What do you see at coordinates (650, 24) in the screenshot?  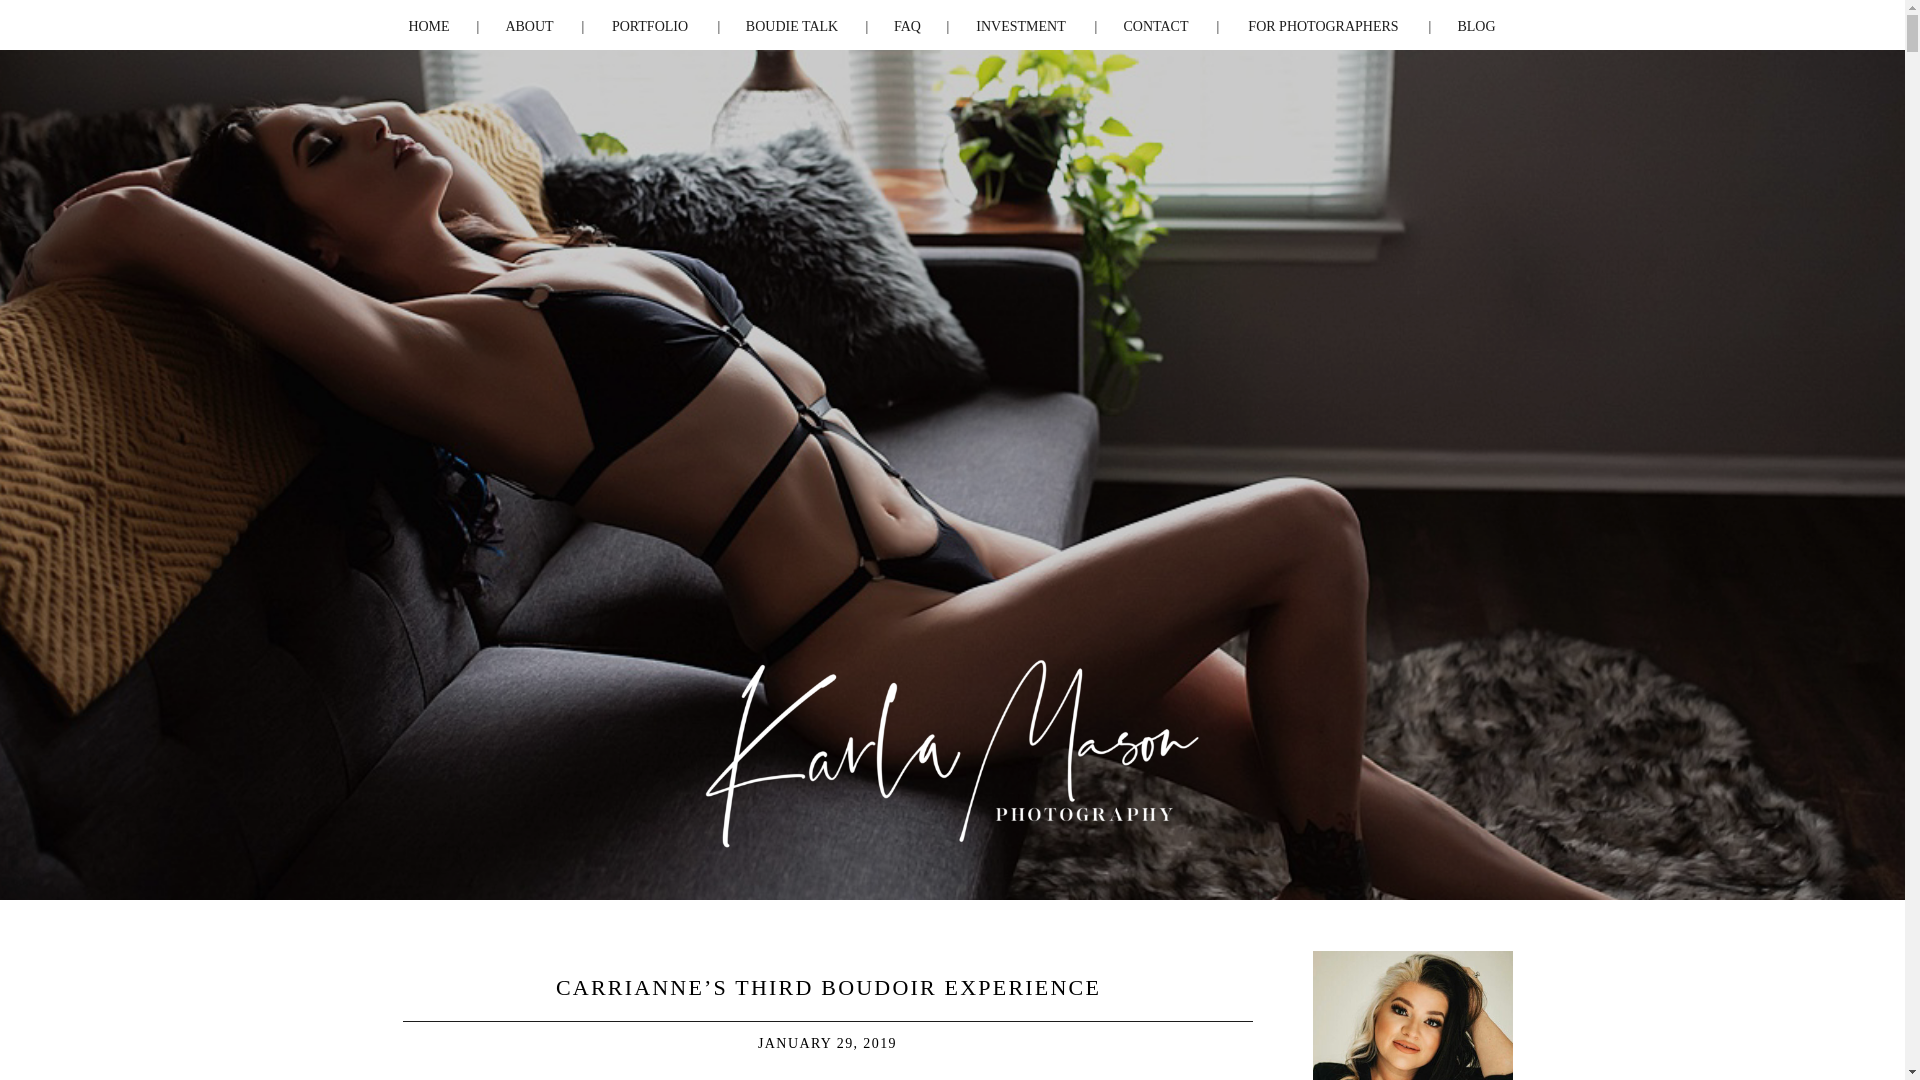 I see `PORTFOLIO` at bounding box center [650, 24].